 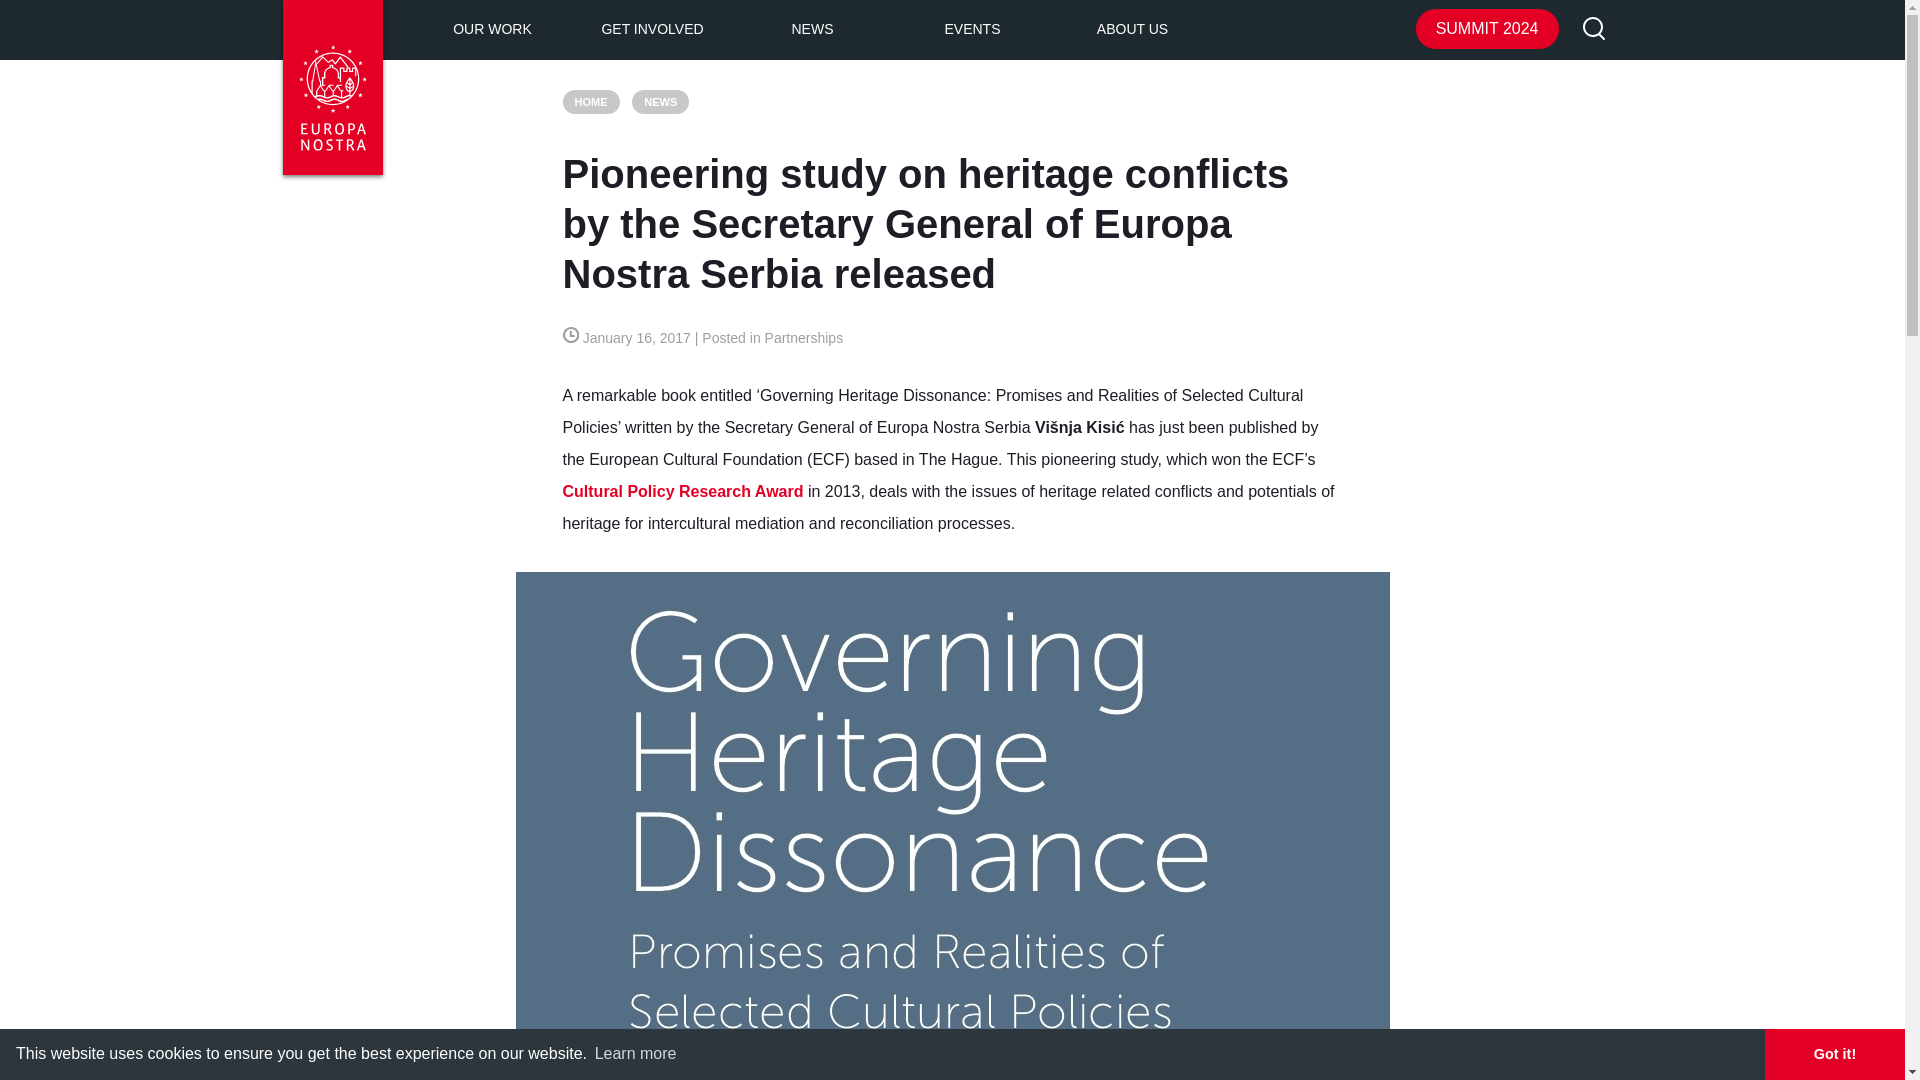 What do you see at coordinates (1594, 30) in the screenshot?
I see `seach` at bounding box center [1594, 30].